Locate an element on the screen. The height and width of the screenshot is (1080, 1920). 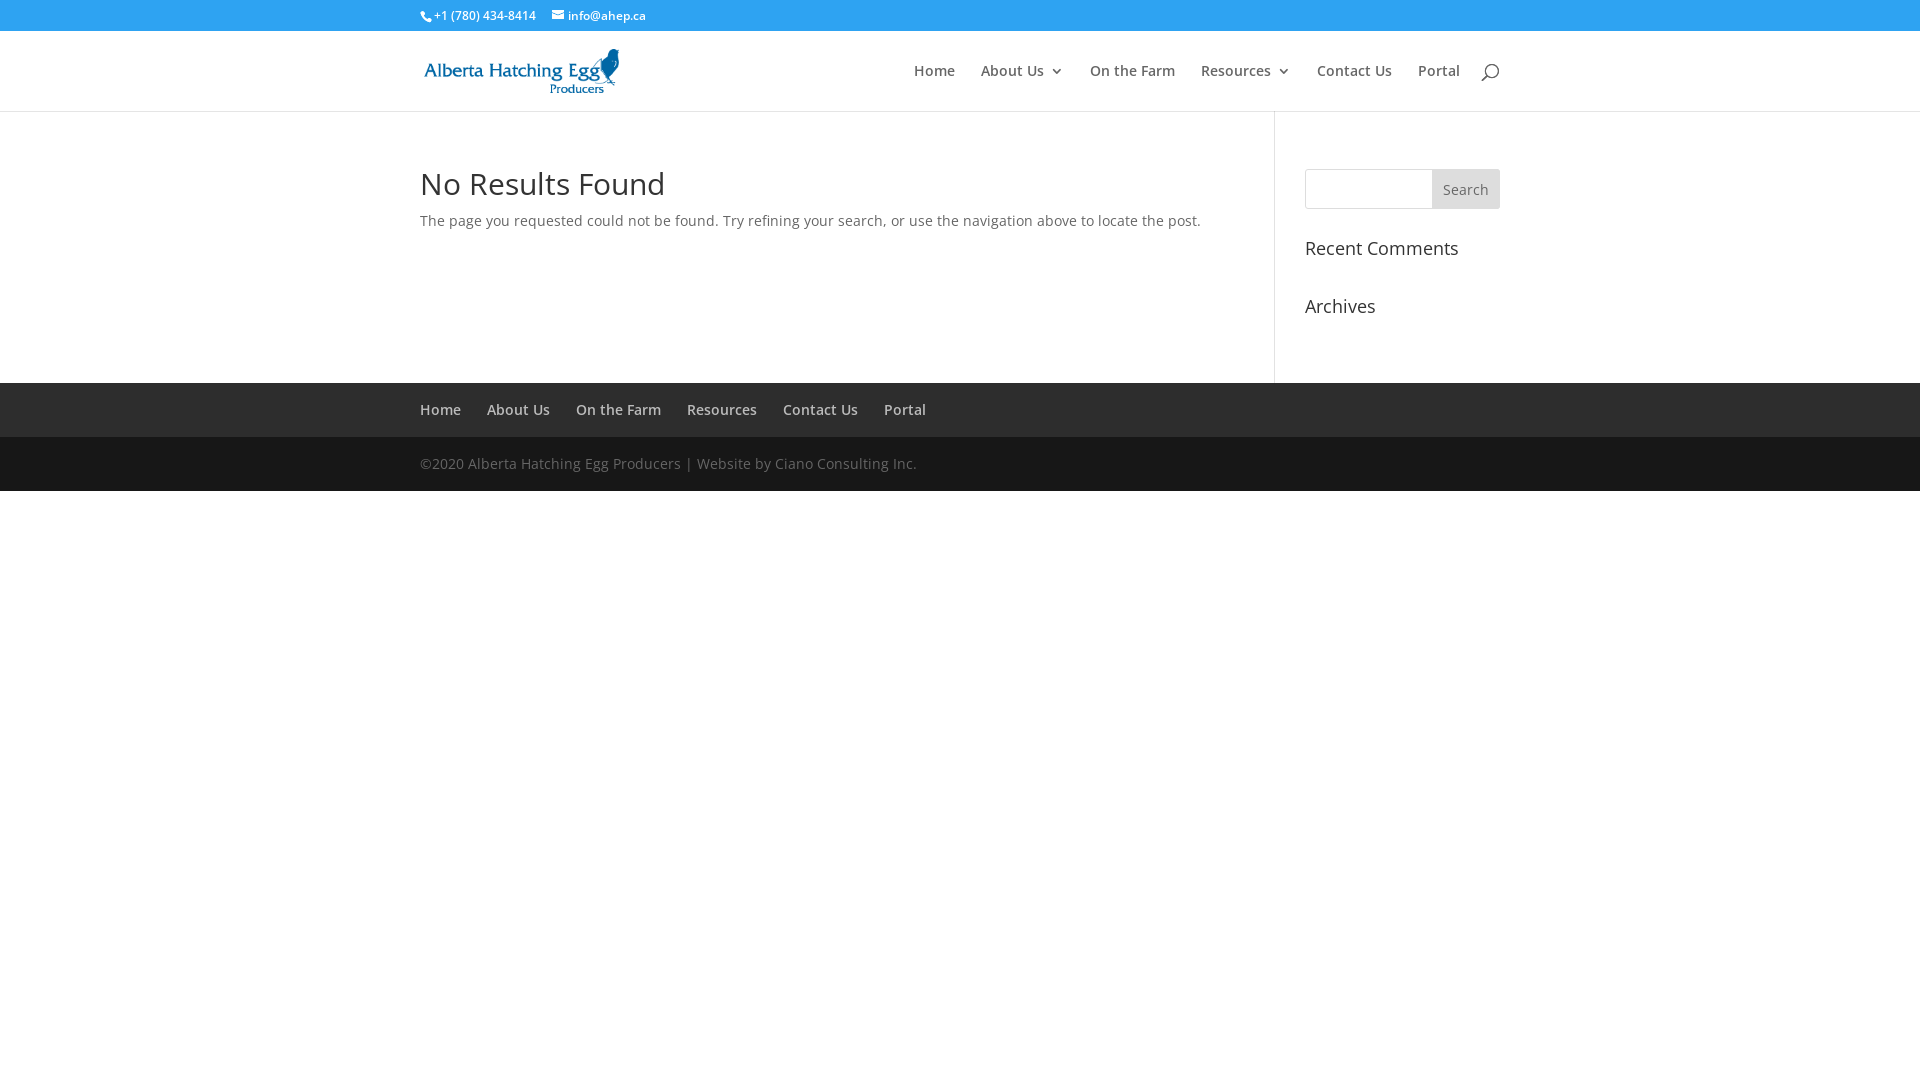
Portal is located at coordinates (905, 410).